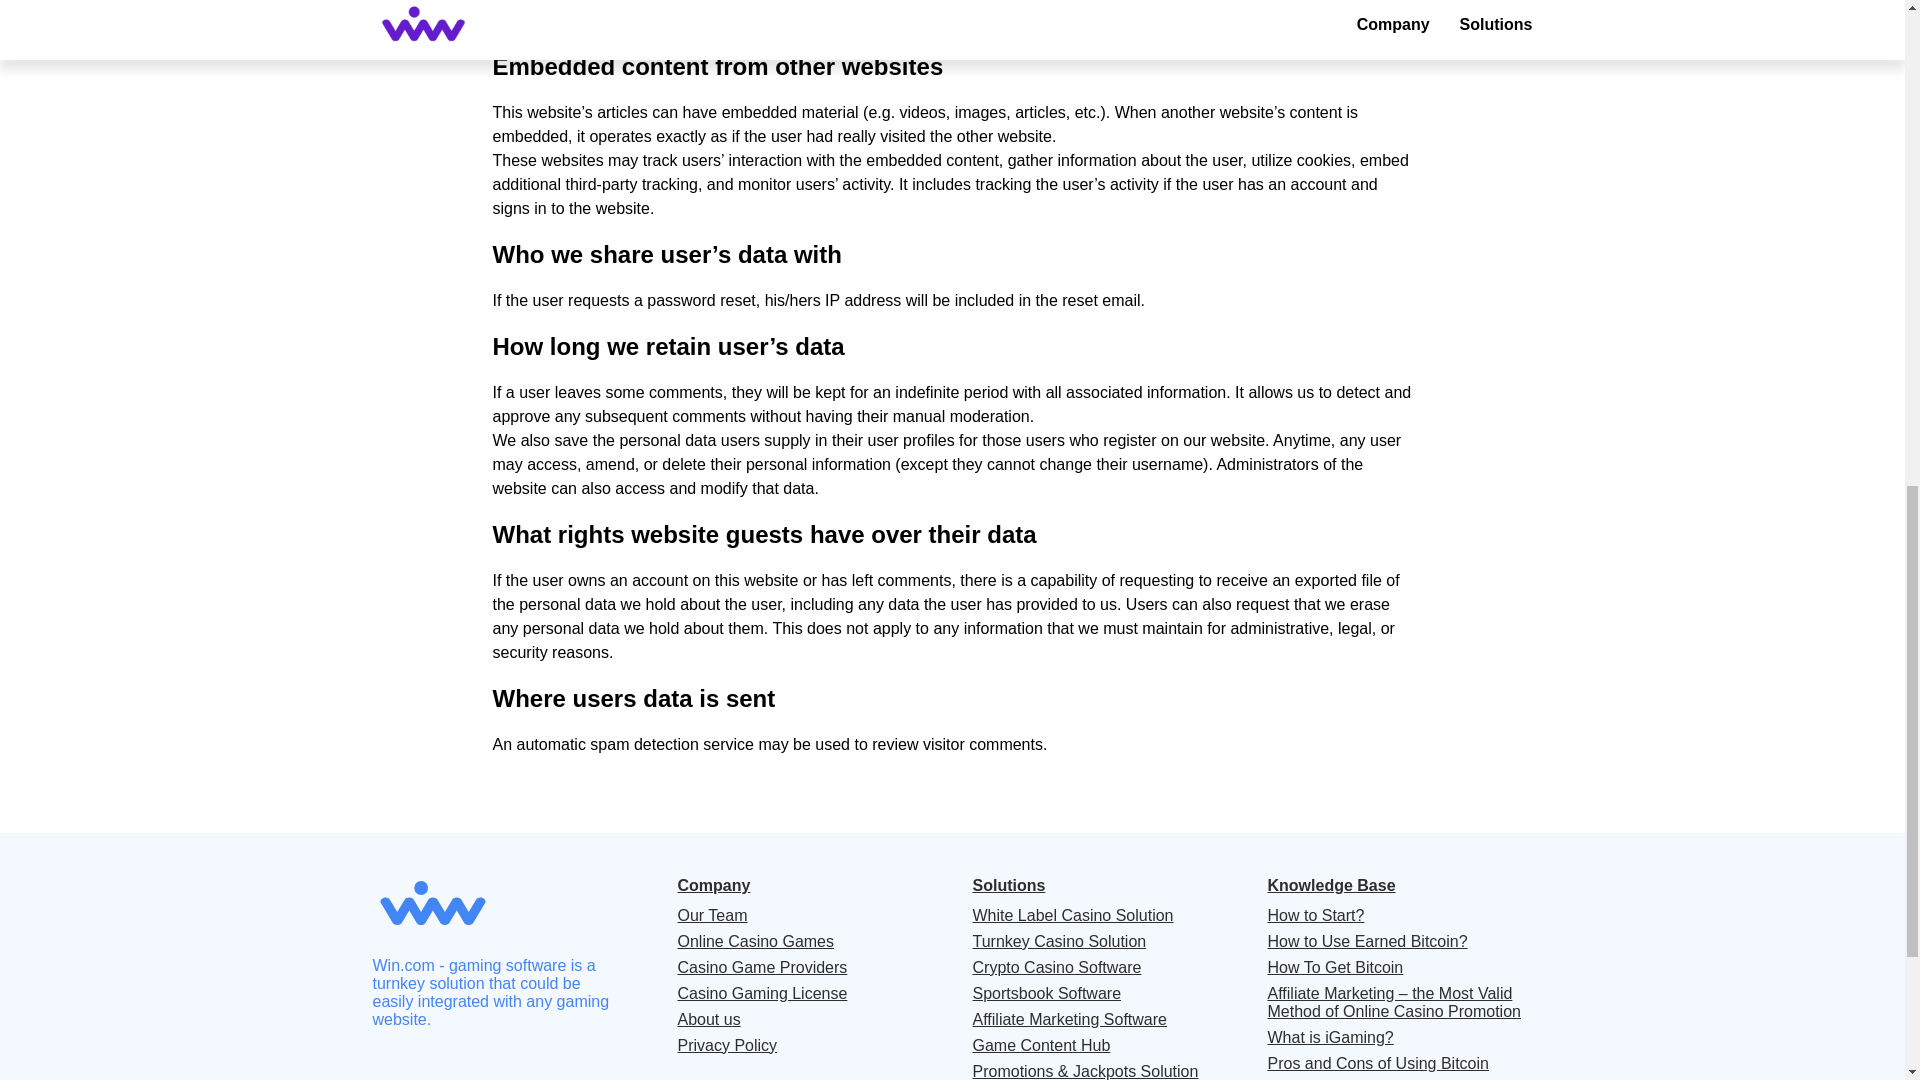 The height and width of the screenshot is (1080, 1920). I want to click on What is iGaming?, so click(1330, 1037).